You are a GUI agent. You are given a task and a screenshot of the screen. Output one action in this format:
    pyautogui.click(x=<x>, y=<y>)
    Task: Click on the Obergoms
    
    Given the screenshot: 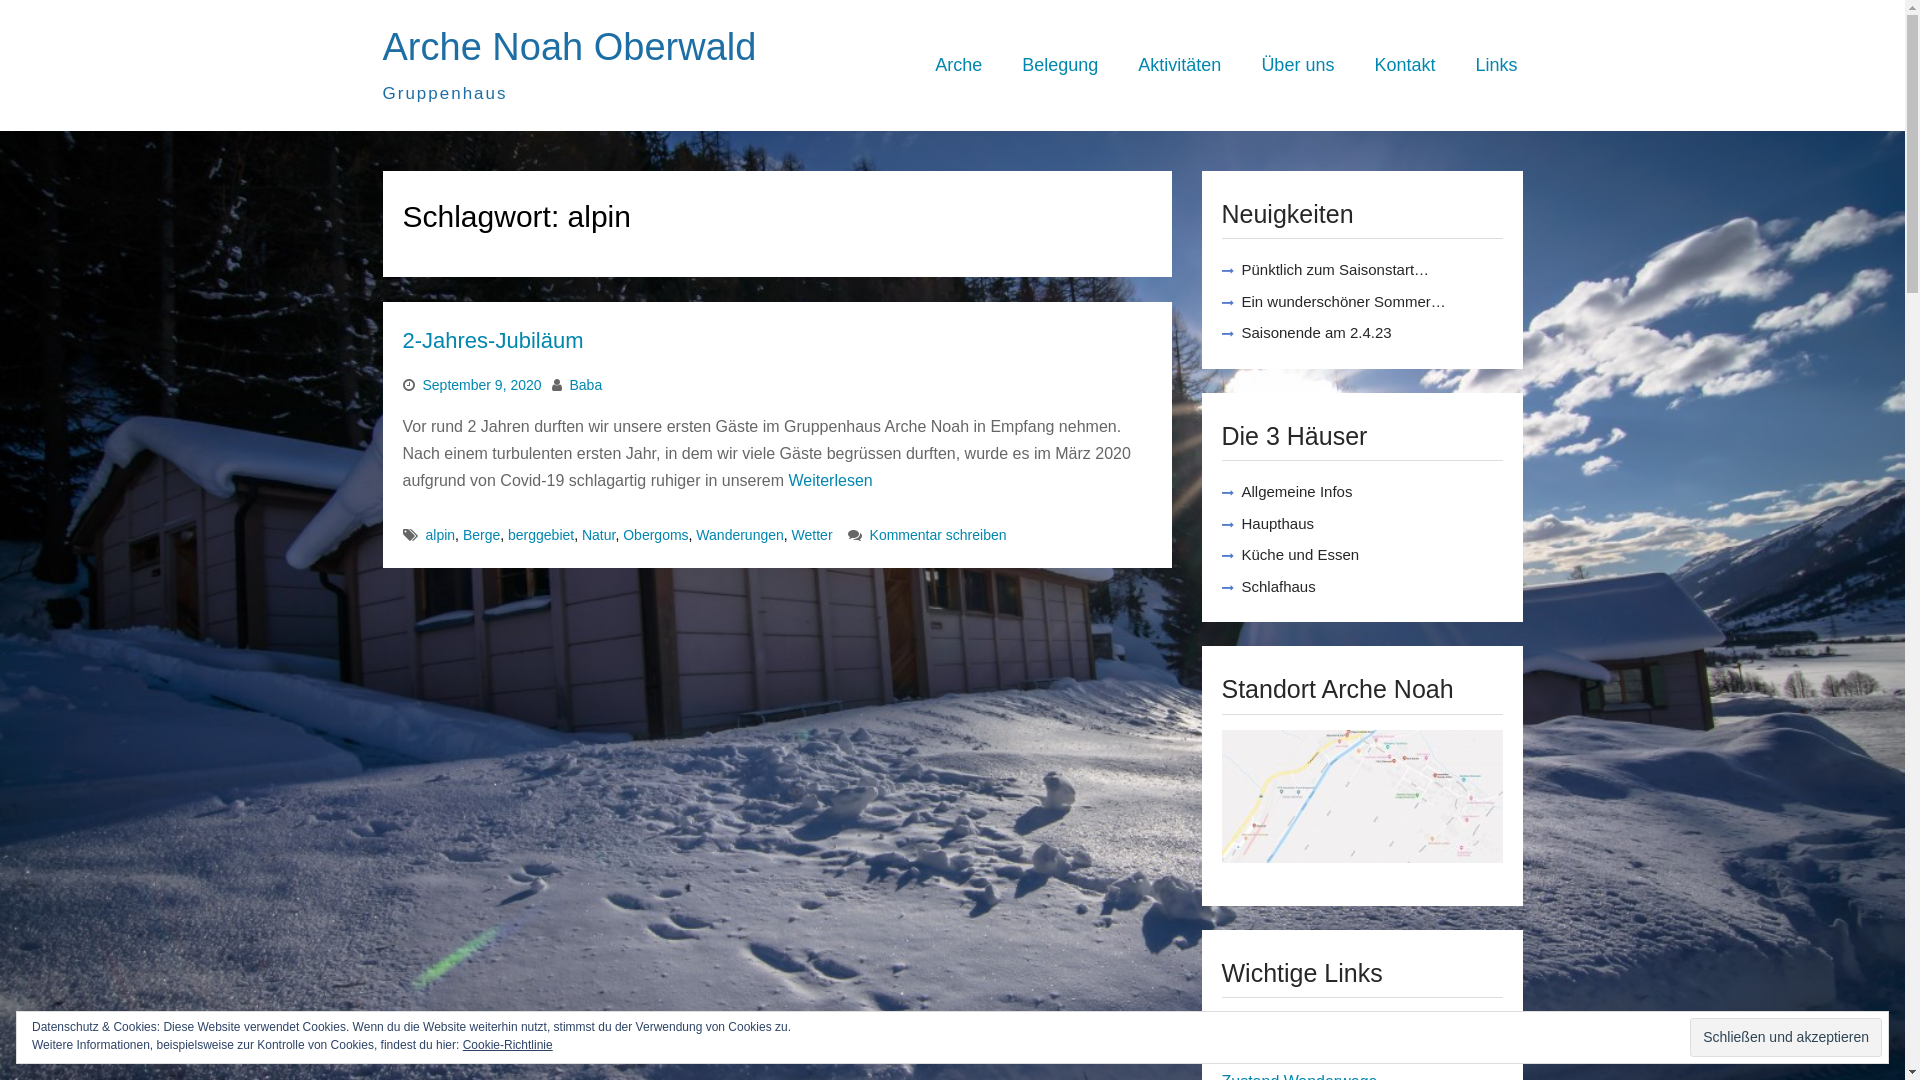 What is the action you would take?
    pyautogui.click(x=656, y=535)
    